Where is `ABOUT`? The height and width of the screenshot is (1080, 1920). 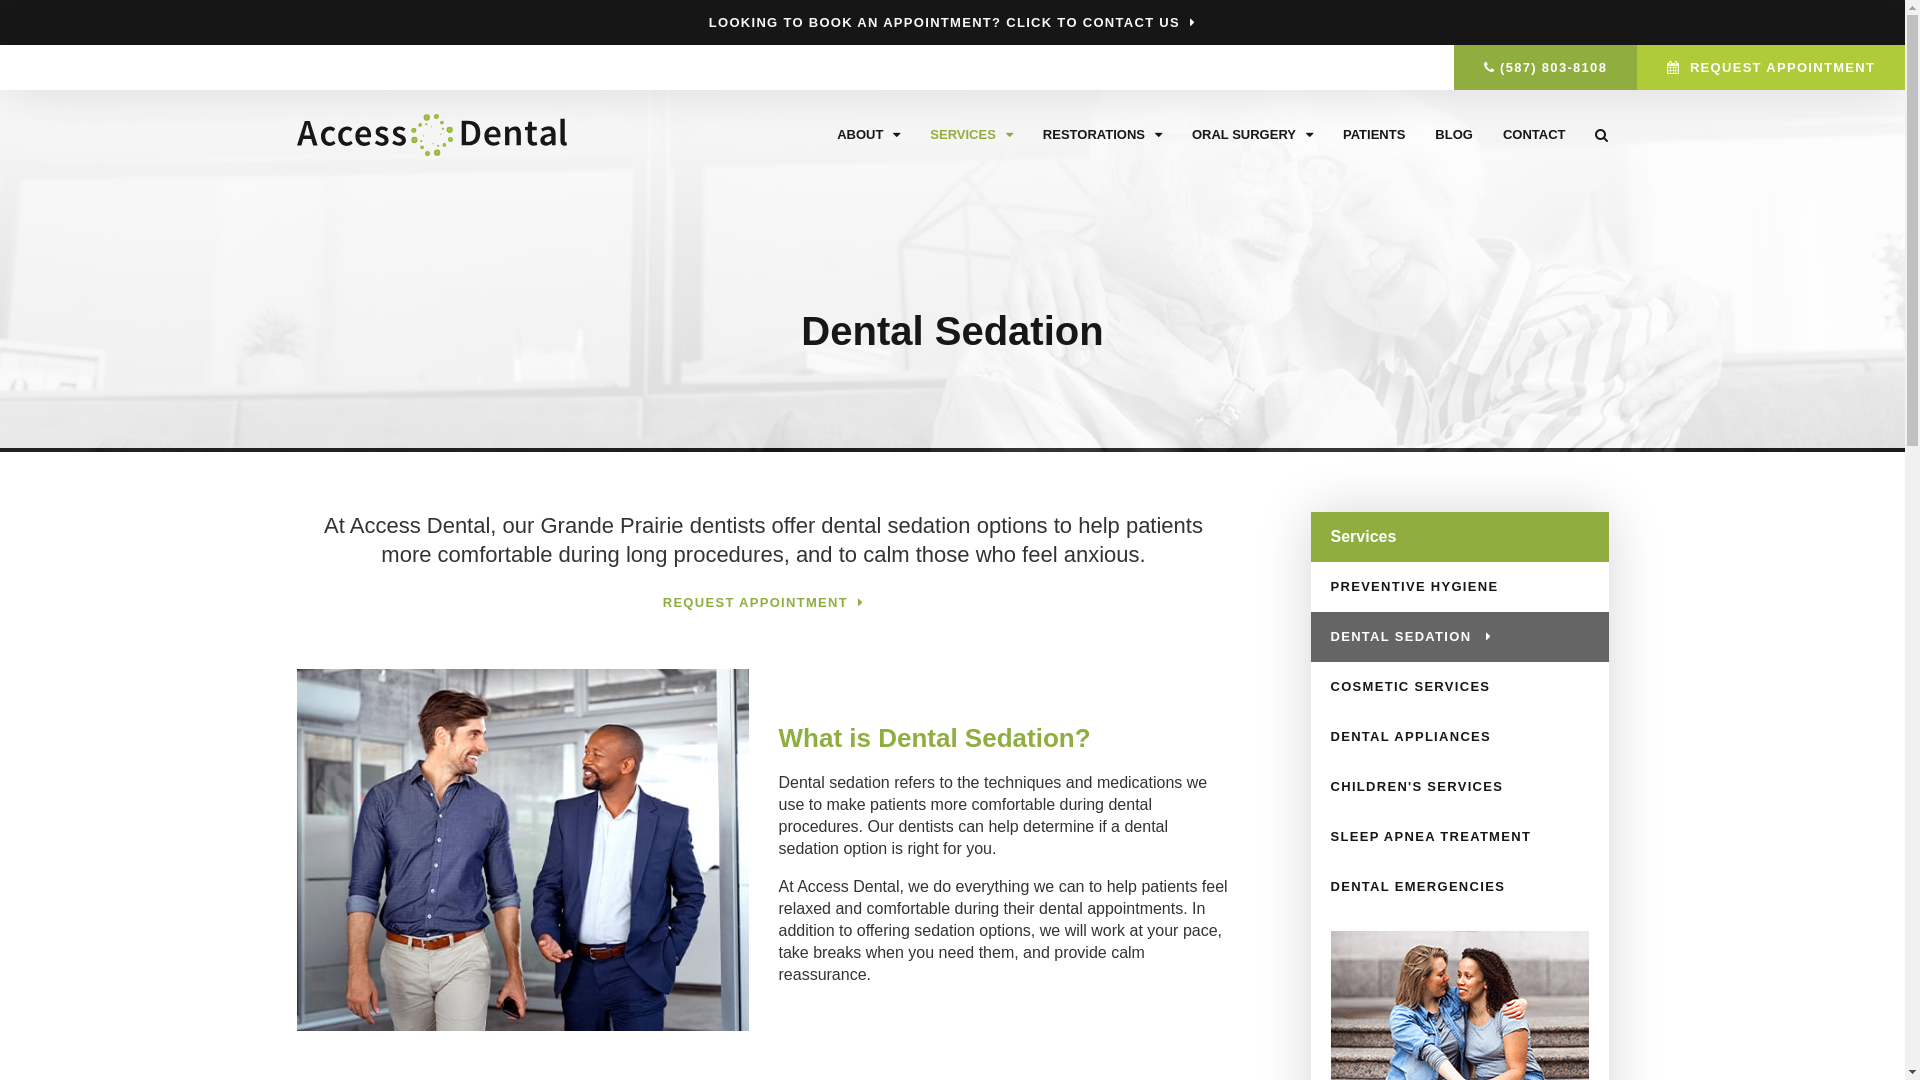
ABOUT is located at coordinates (868, 135).